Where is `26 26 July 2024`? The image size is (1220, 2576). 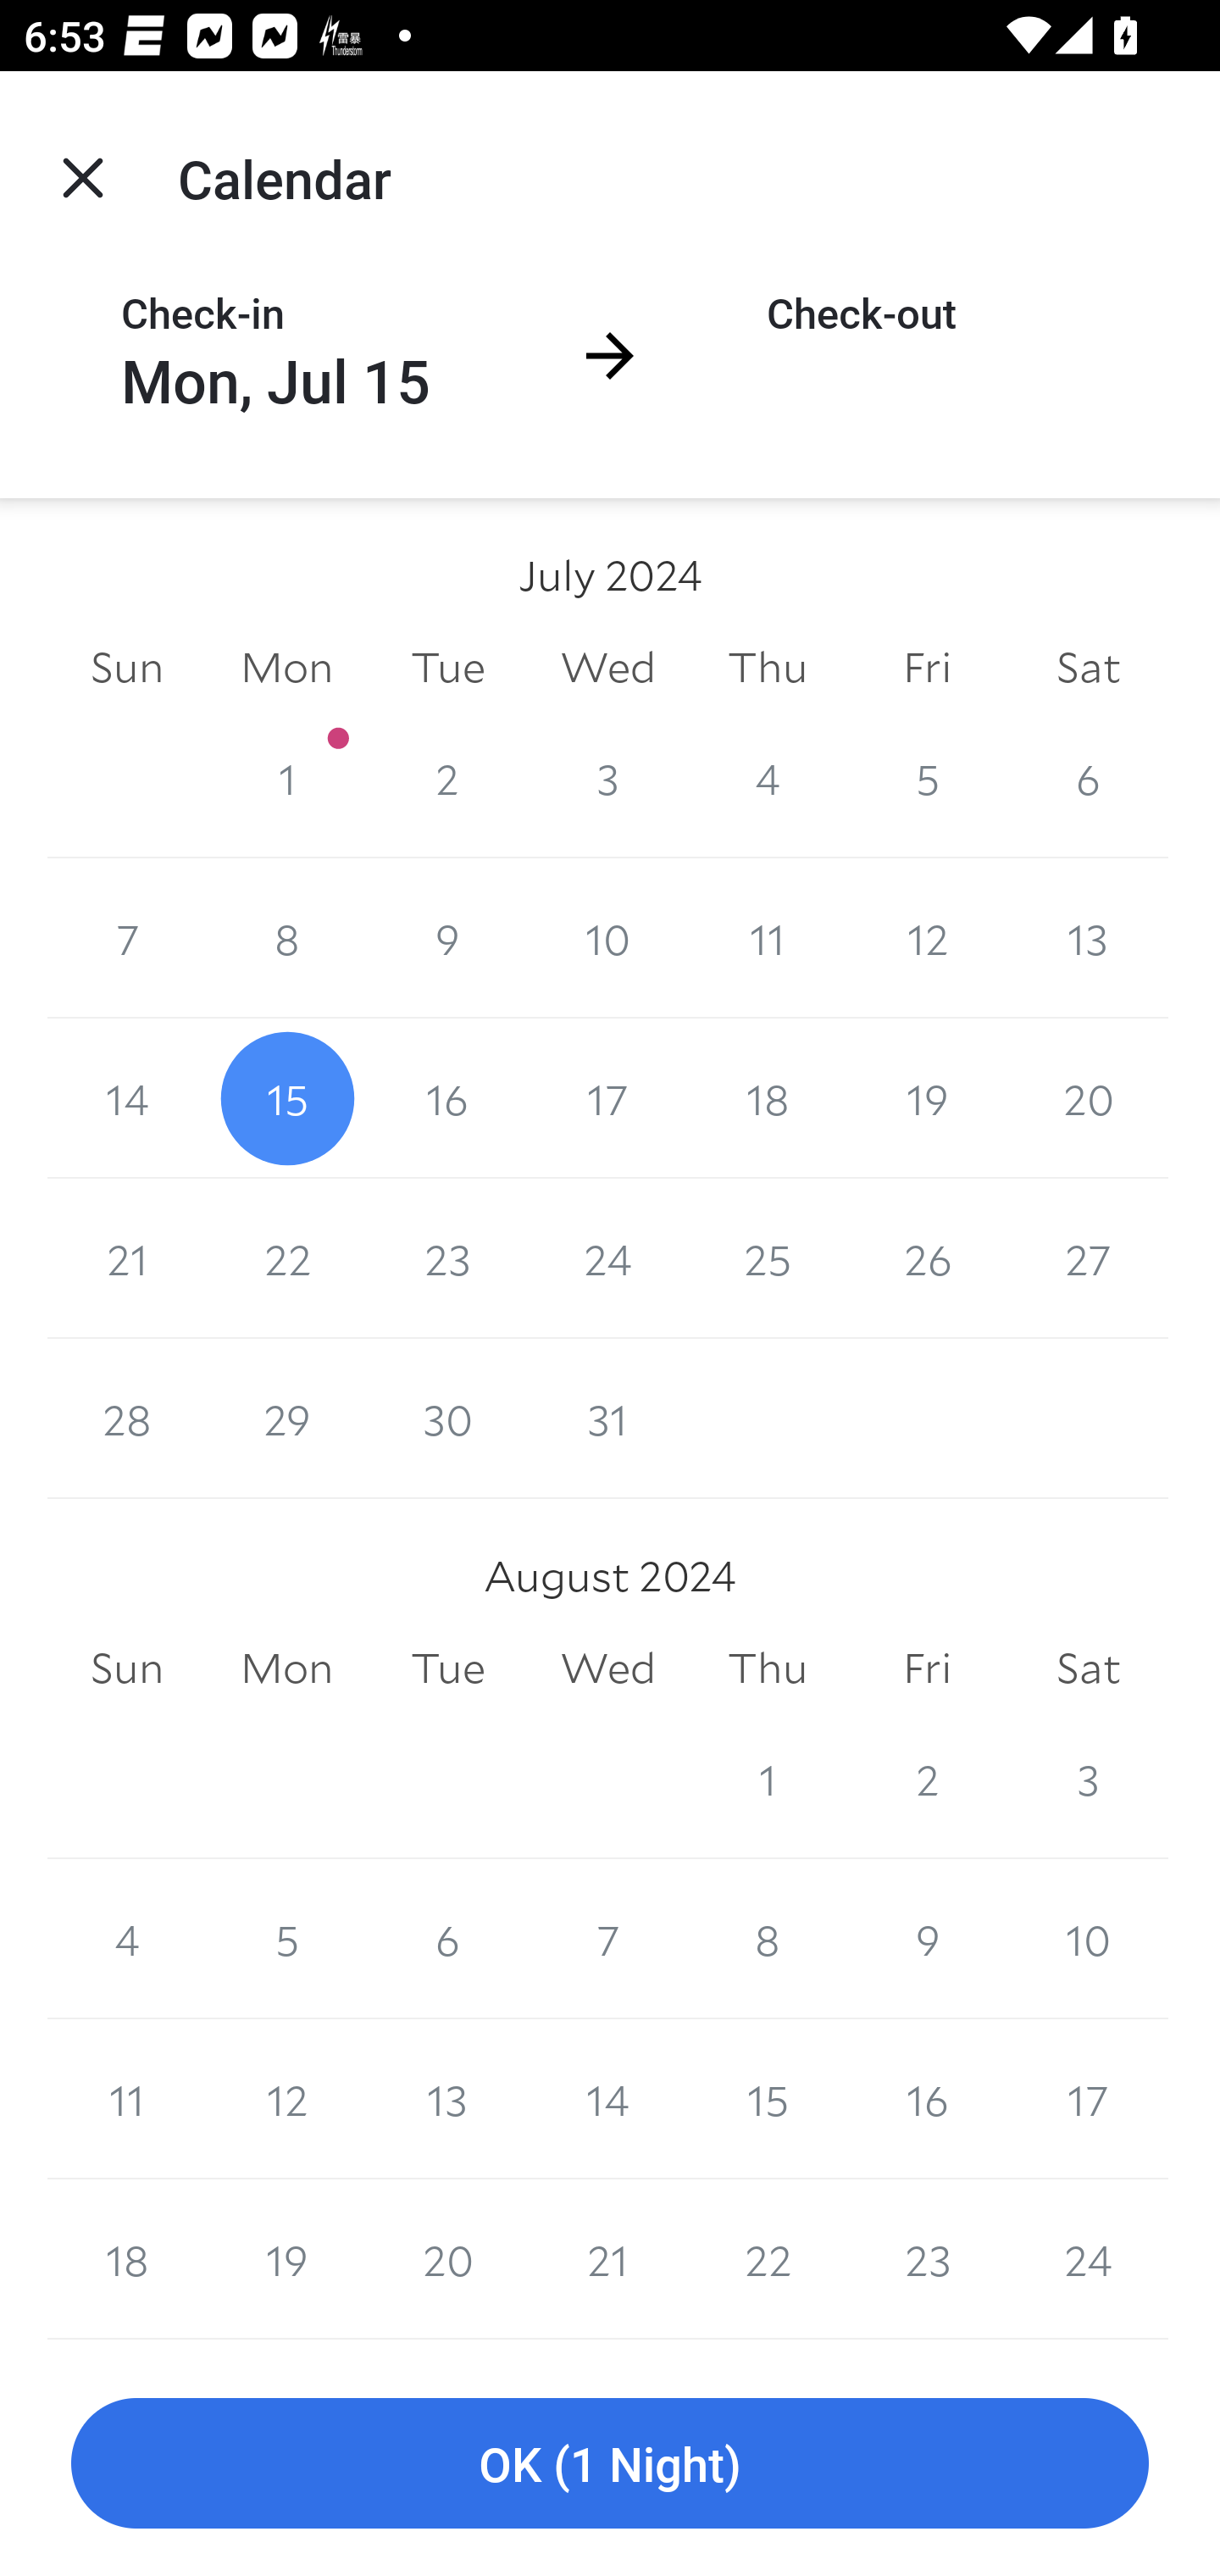
26 26 July 2024 is located at coordinates (927, 1259).